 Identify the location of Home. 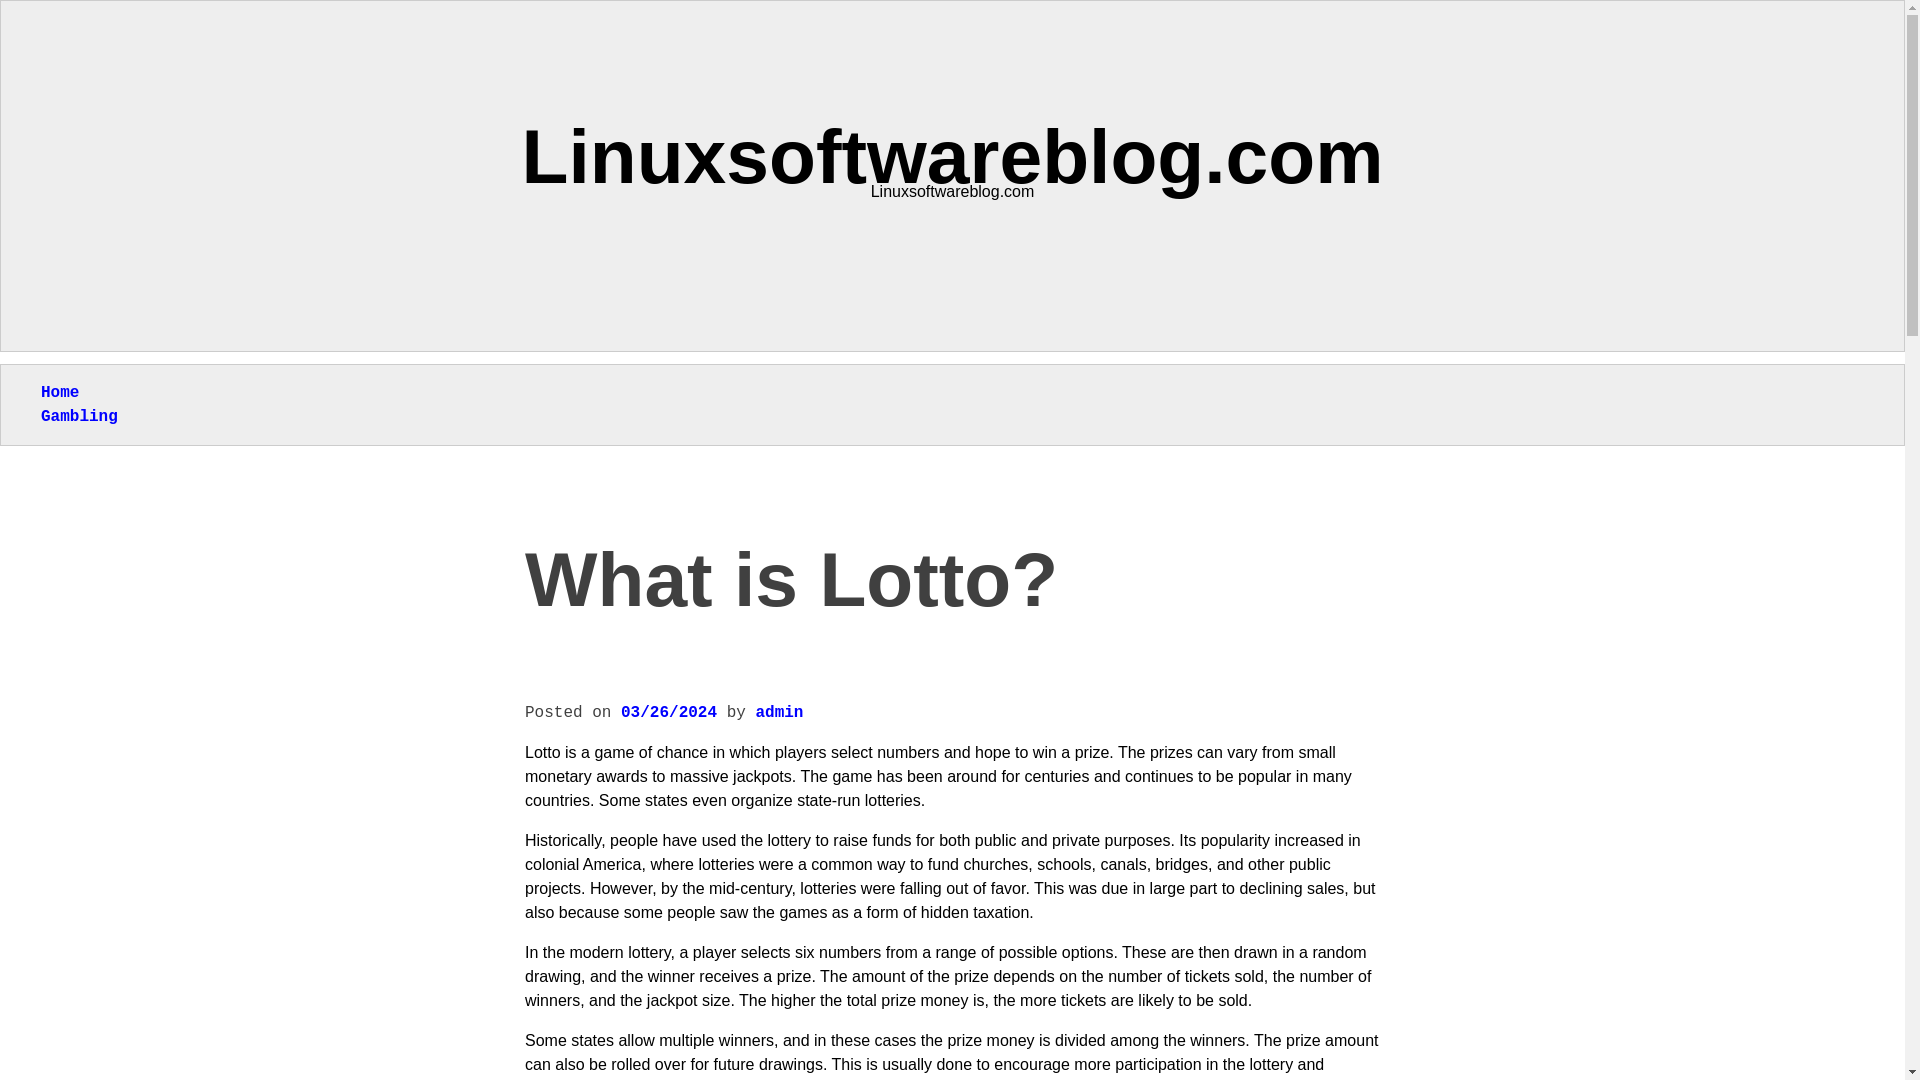
(59, 392).